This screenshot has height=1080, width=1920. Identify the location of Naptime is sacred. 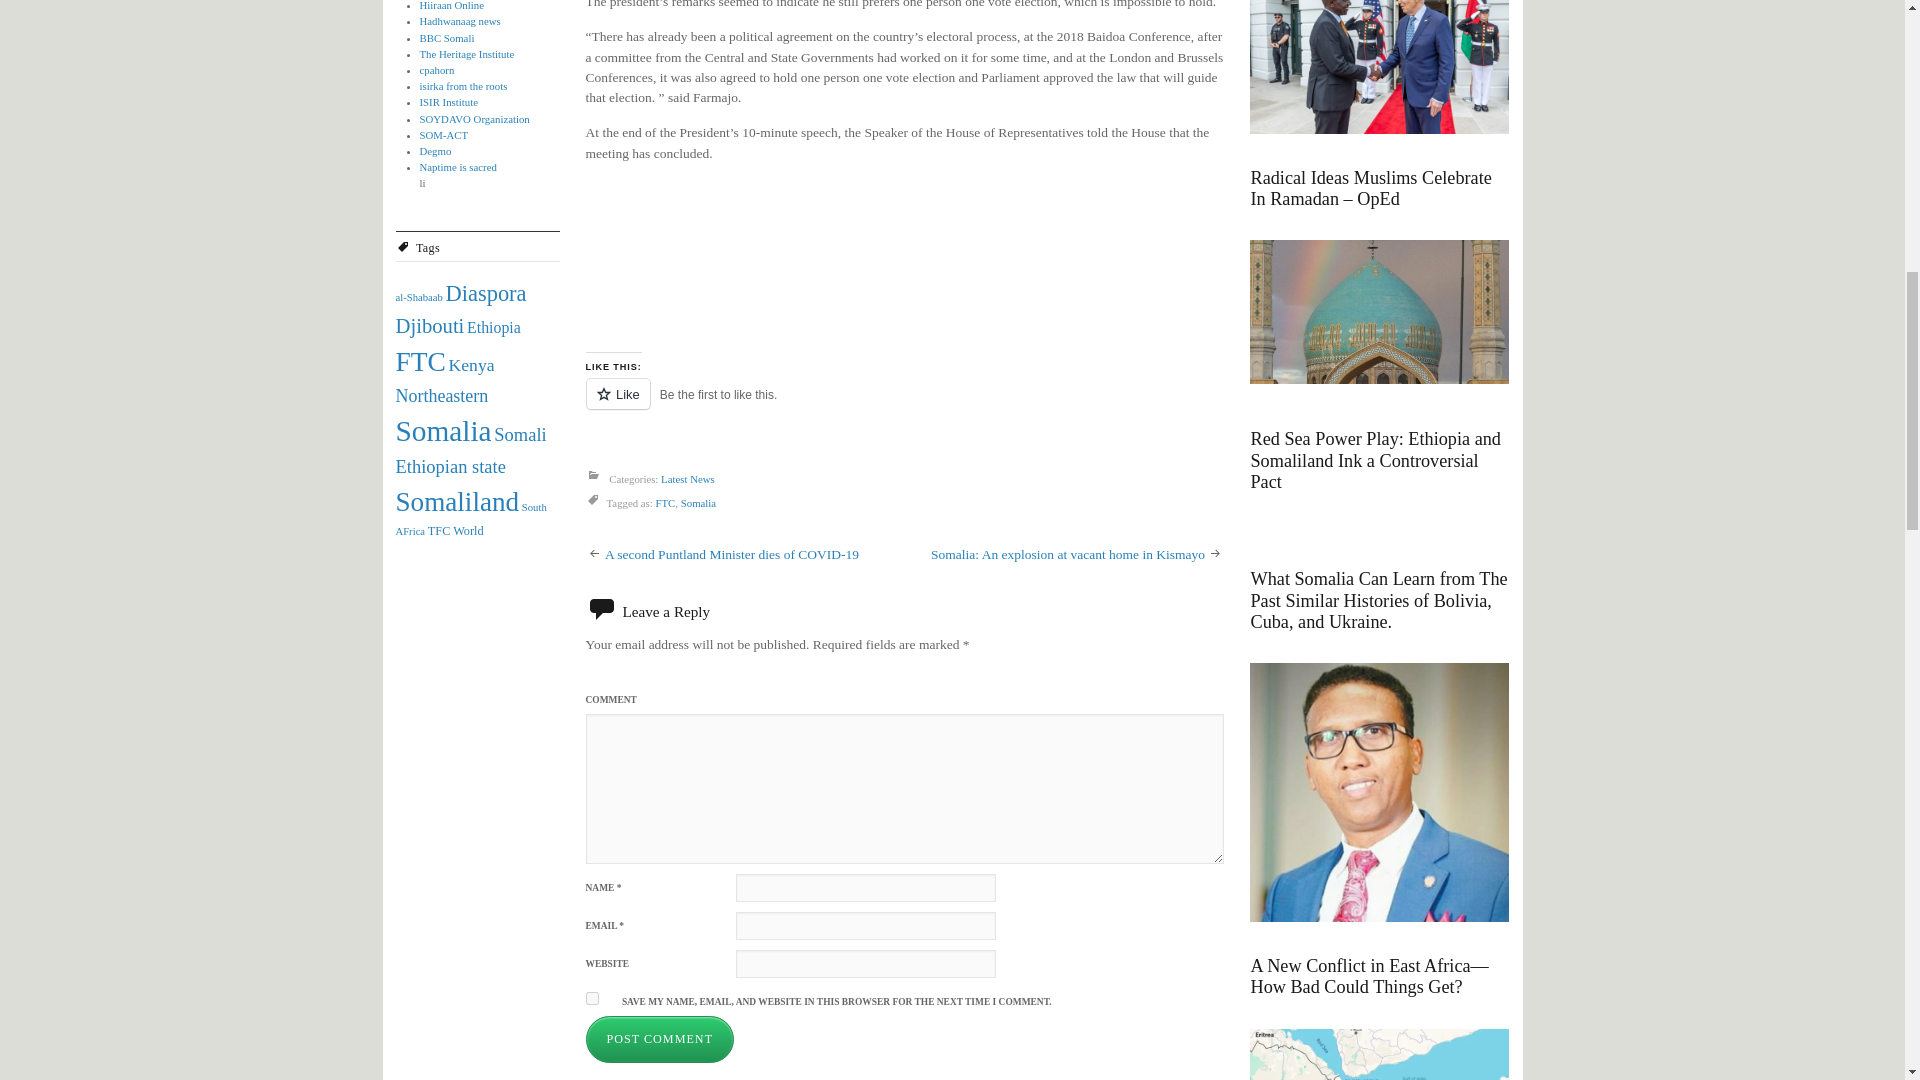
(458, 166).